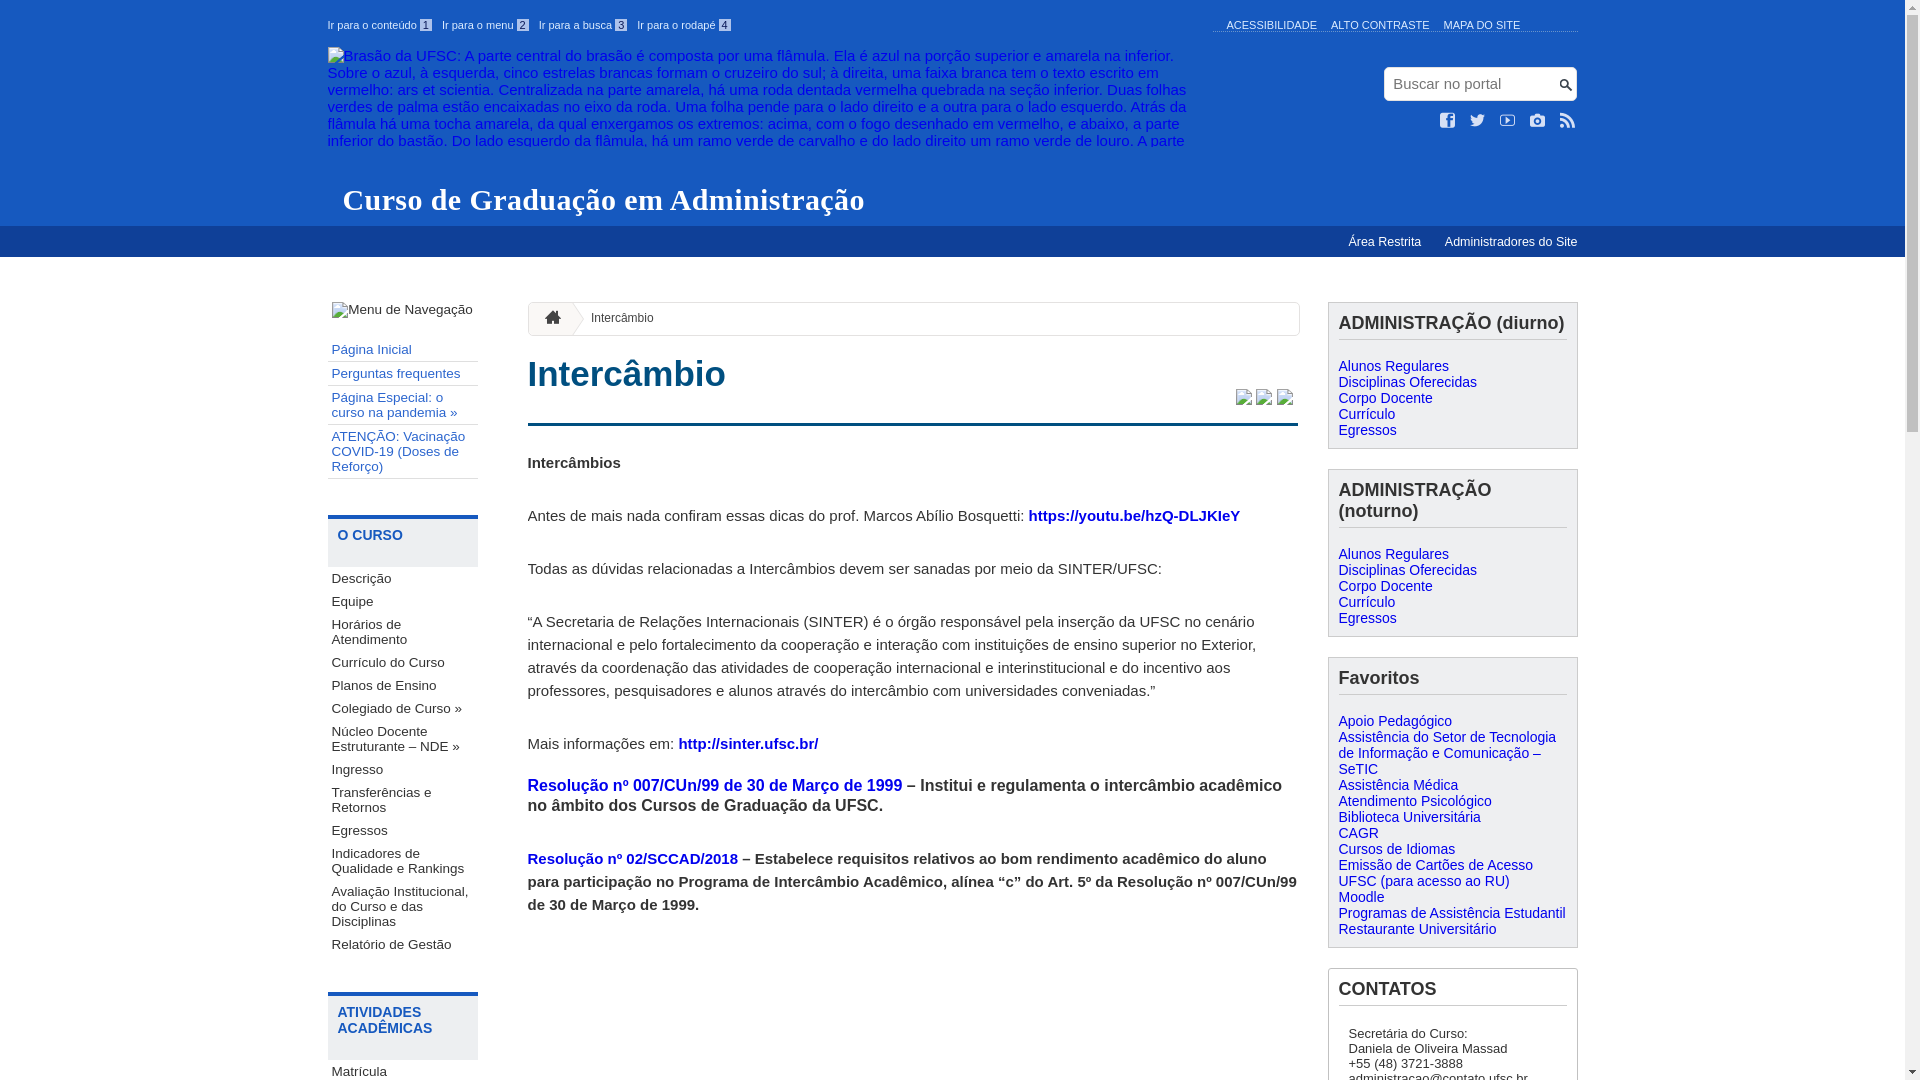 The height and width of the screenshot is (1080, 1920). Describe the element at coordinates (1396, 849) in the screenshot. I see `Cursos de Idiomas` at that location.